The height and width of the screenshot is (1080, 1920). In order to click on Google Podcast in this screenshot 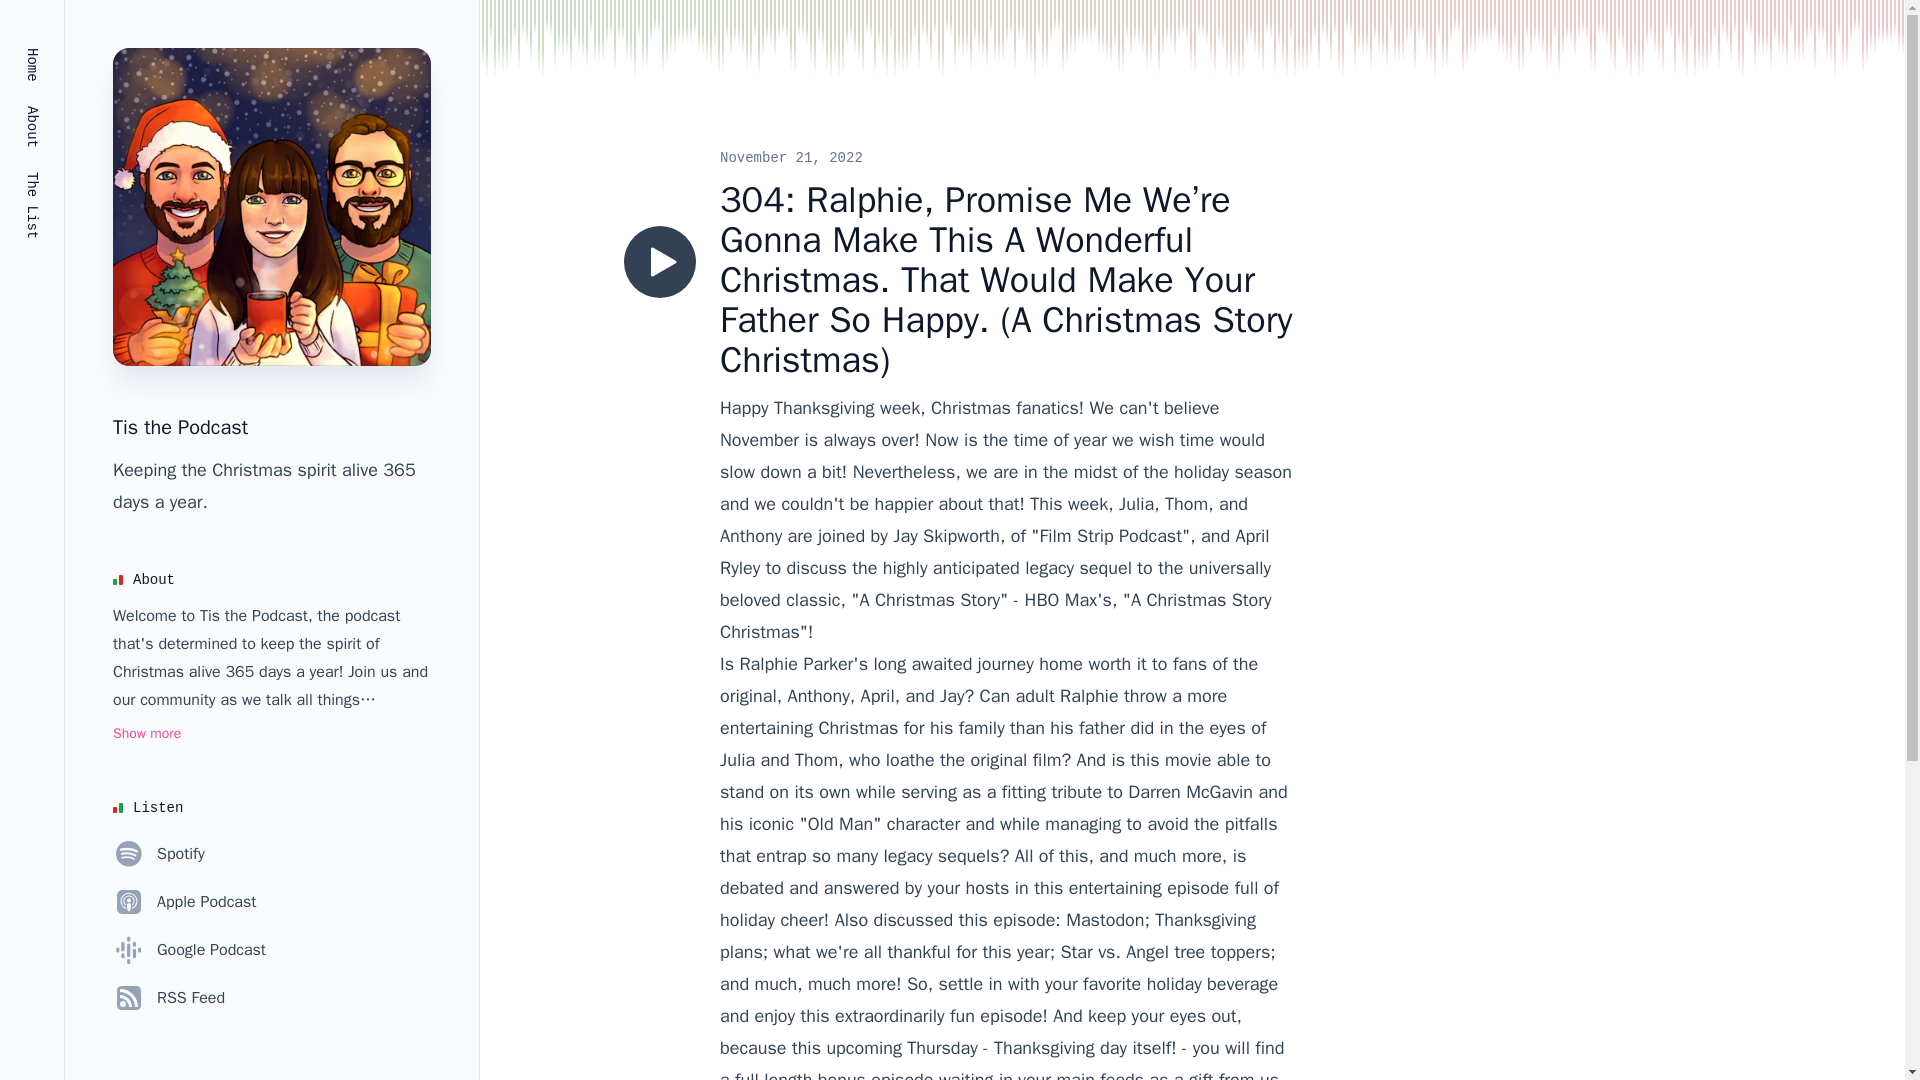, I will do `click(190, 950)`.